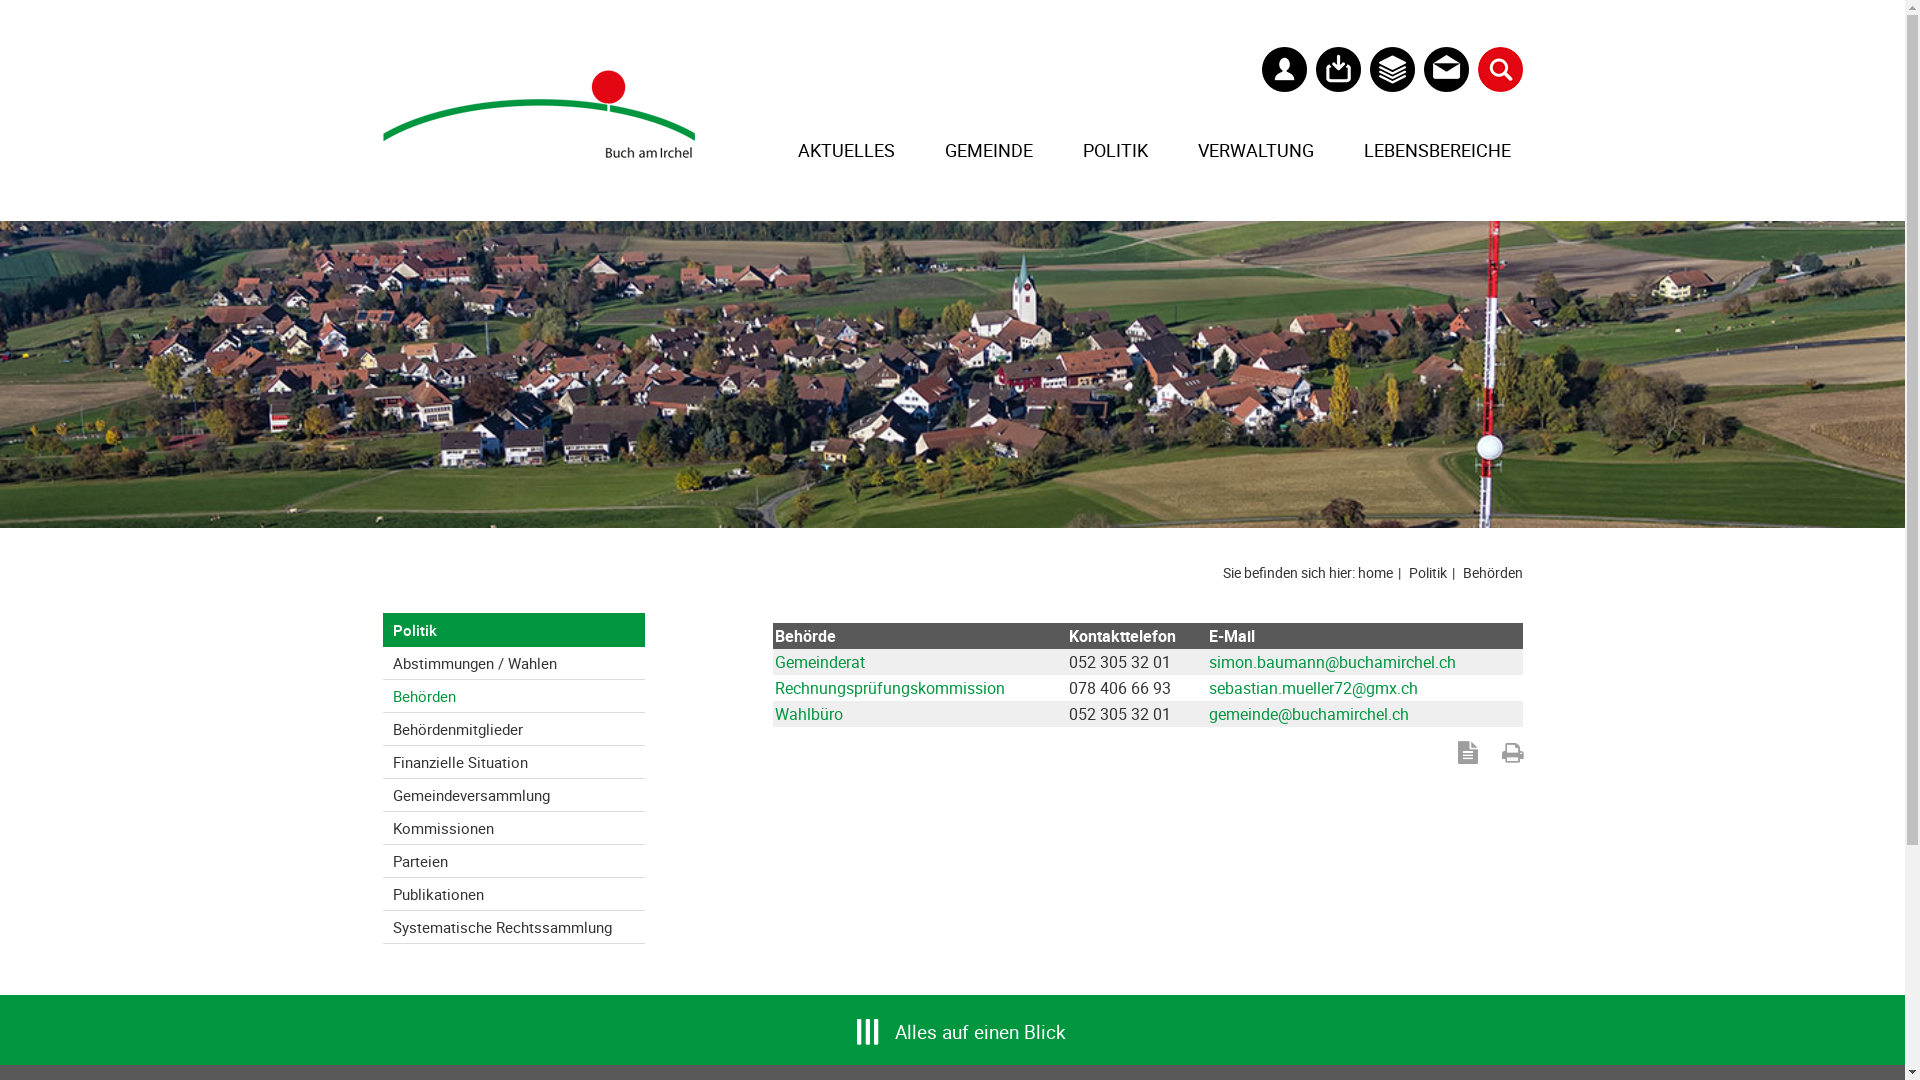 Image resolution: width=1920 pixels, height=1080 pixels. Describe the element at coordinates (846, 150) in the screenshot. I see `AKTUELLES` at that location.